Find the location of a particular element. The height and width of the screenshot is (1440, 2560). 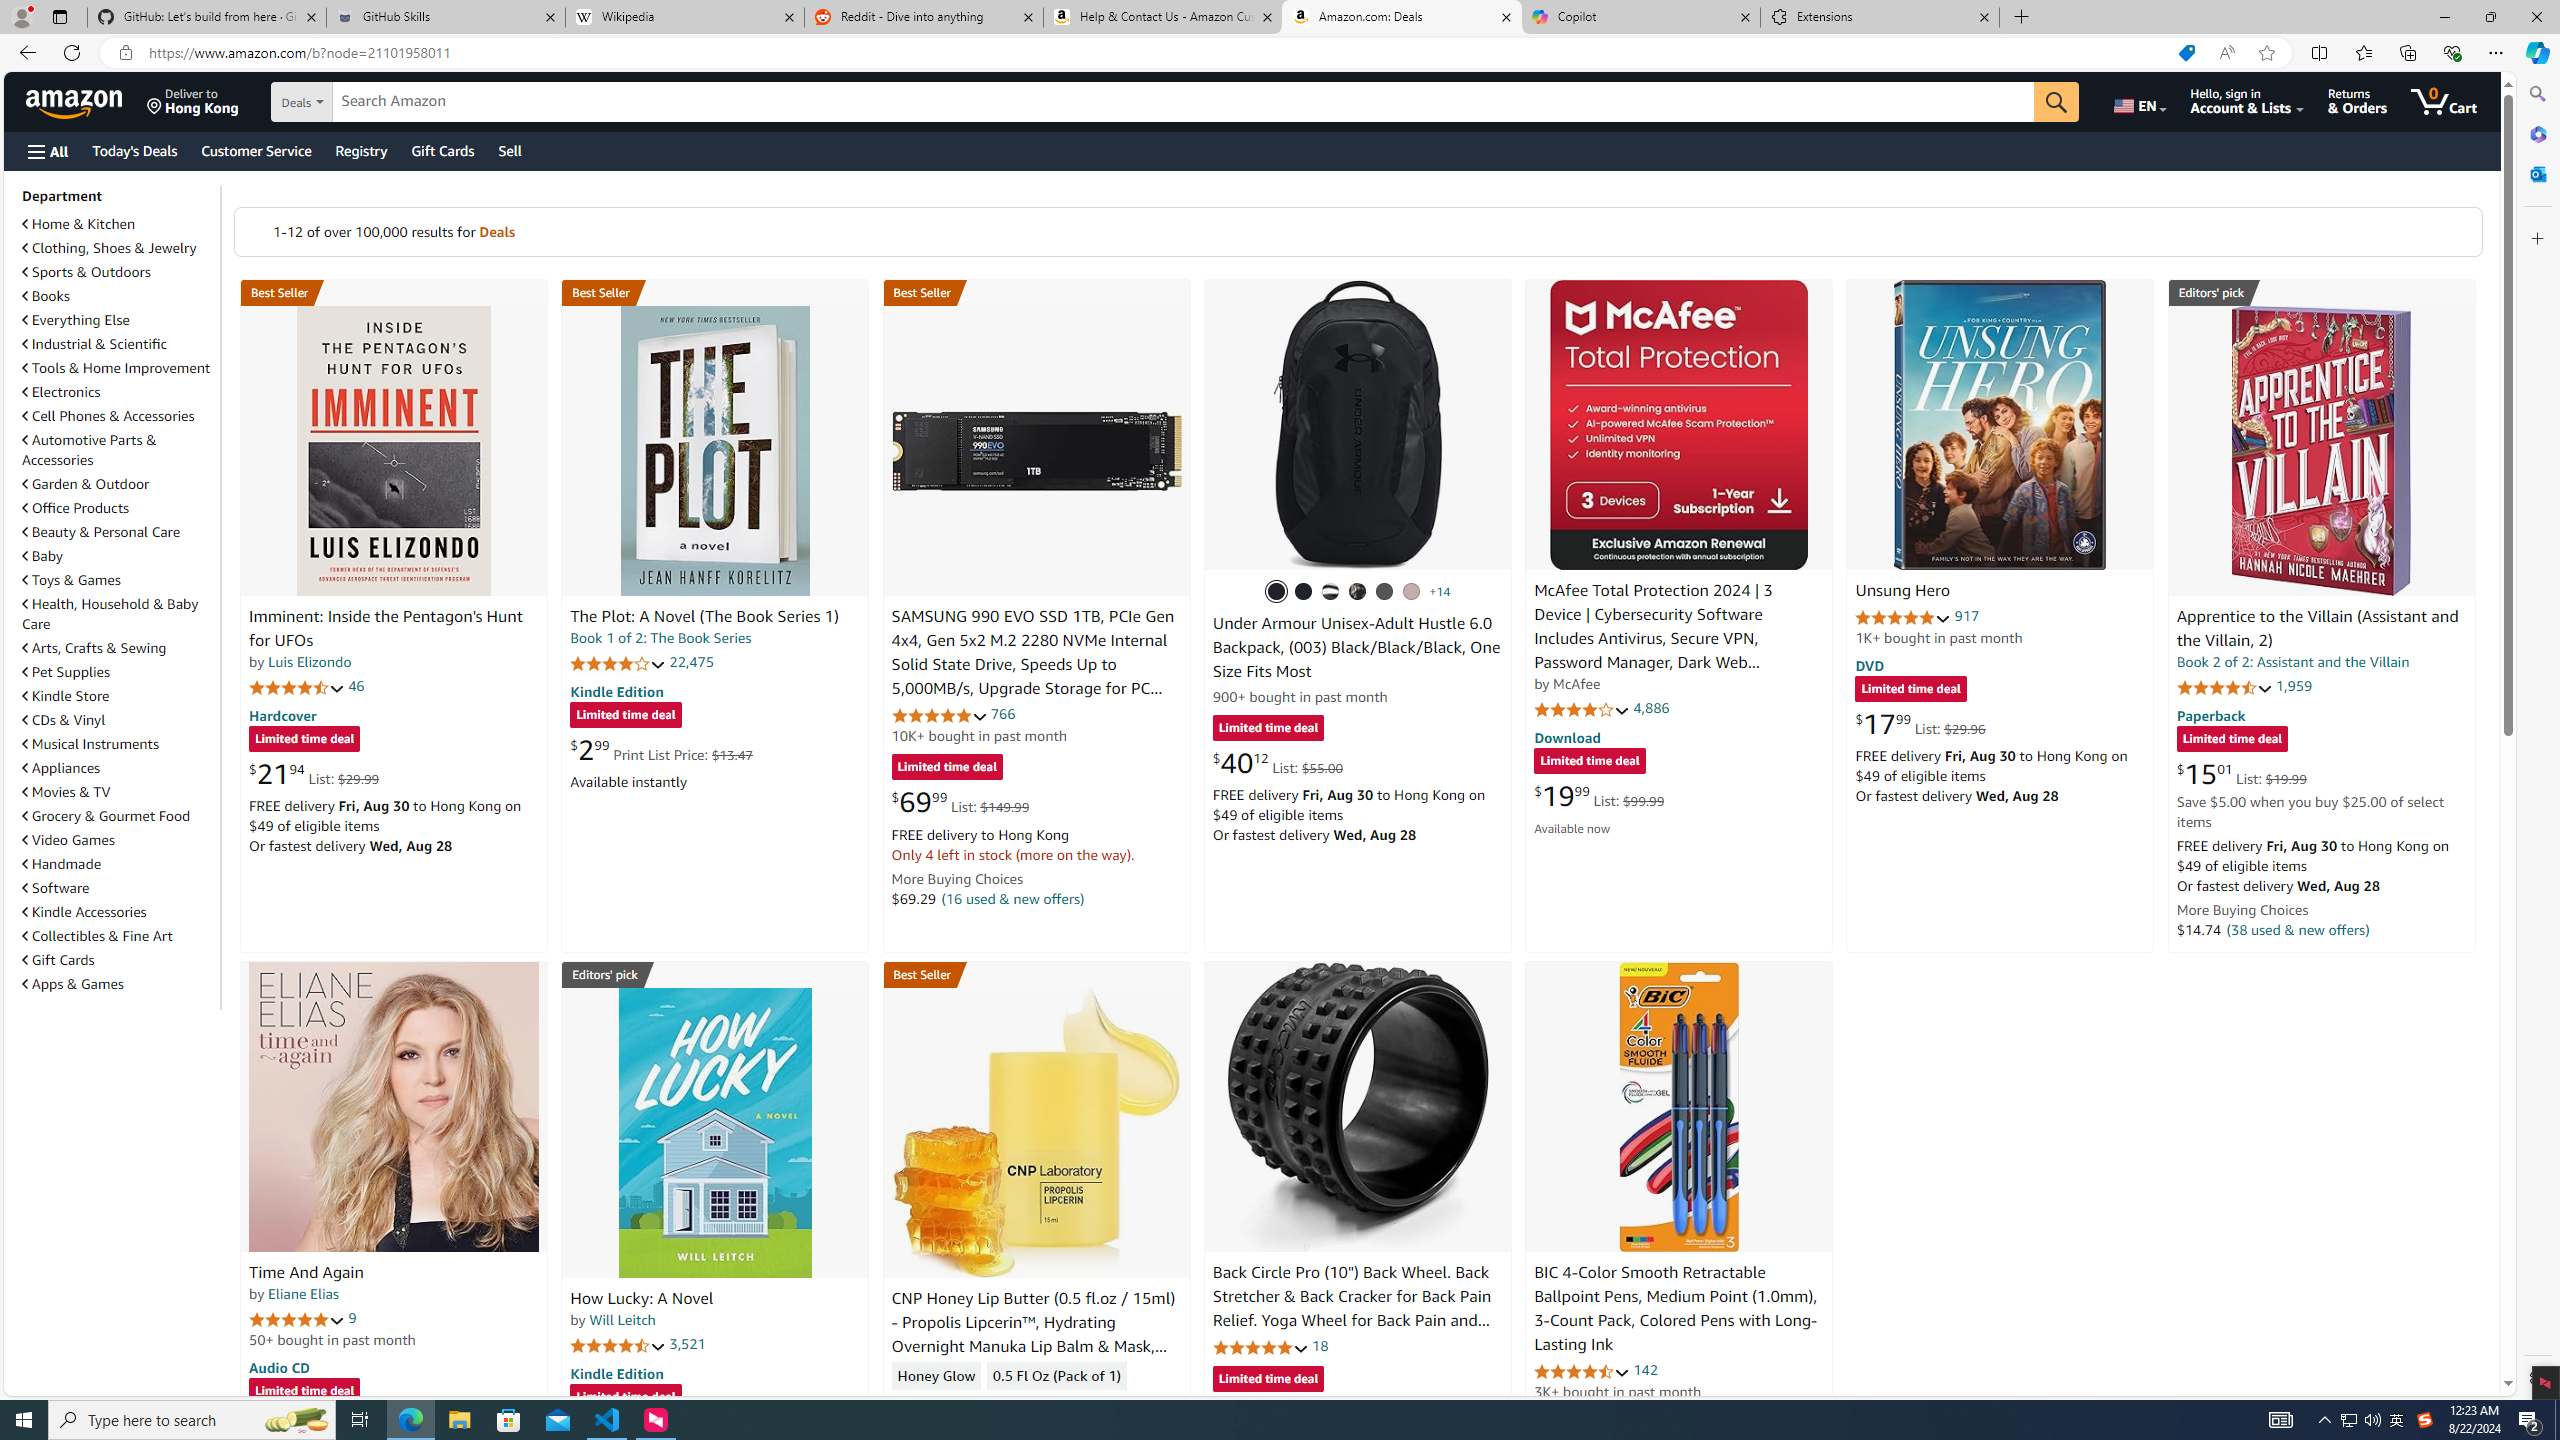

Gift Cards is located at coordinates (119, 960).